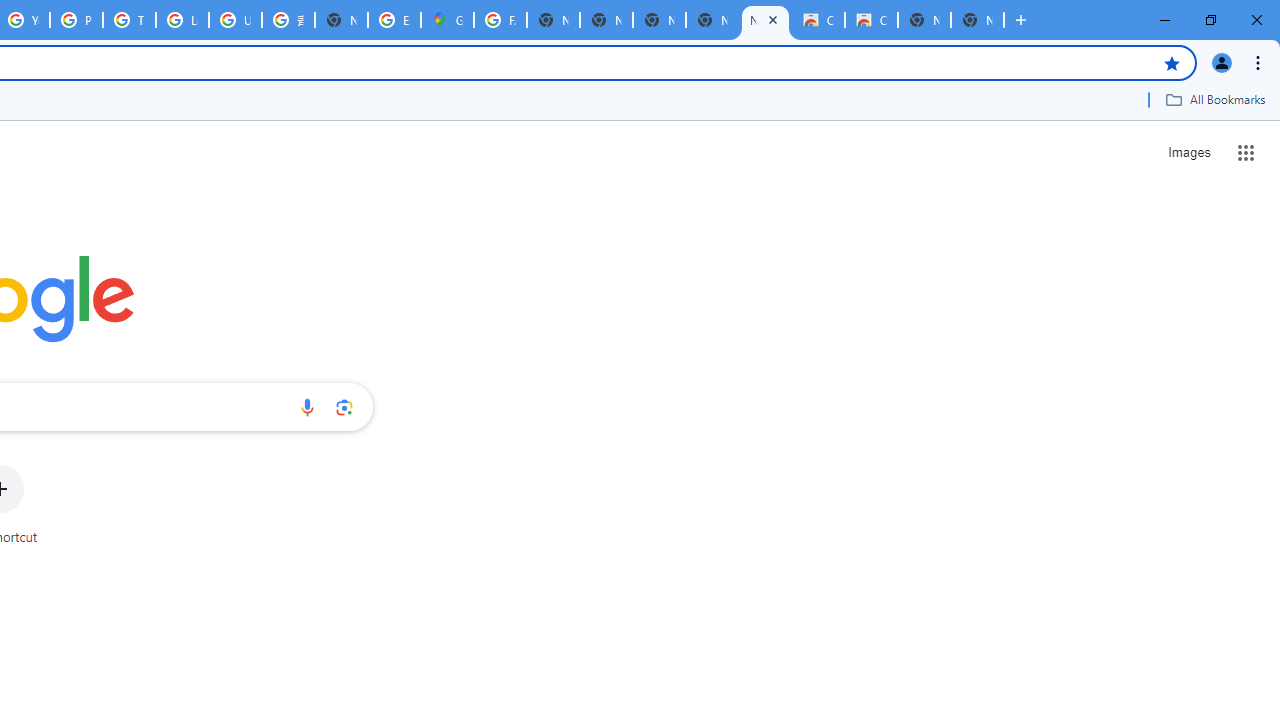  I want to click on New Tab, so click(977, 20).